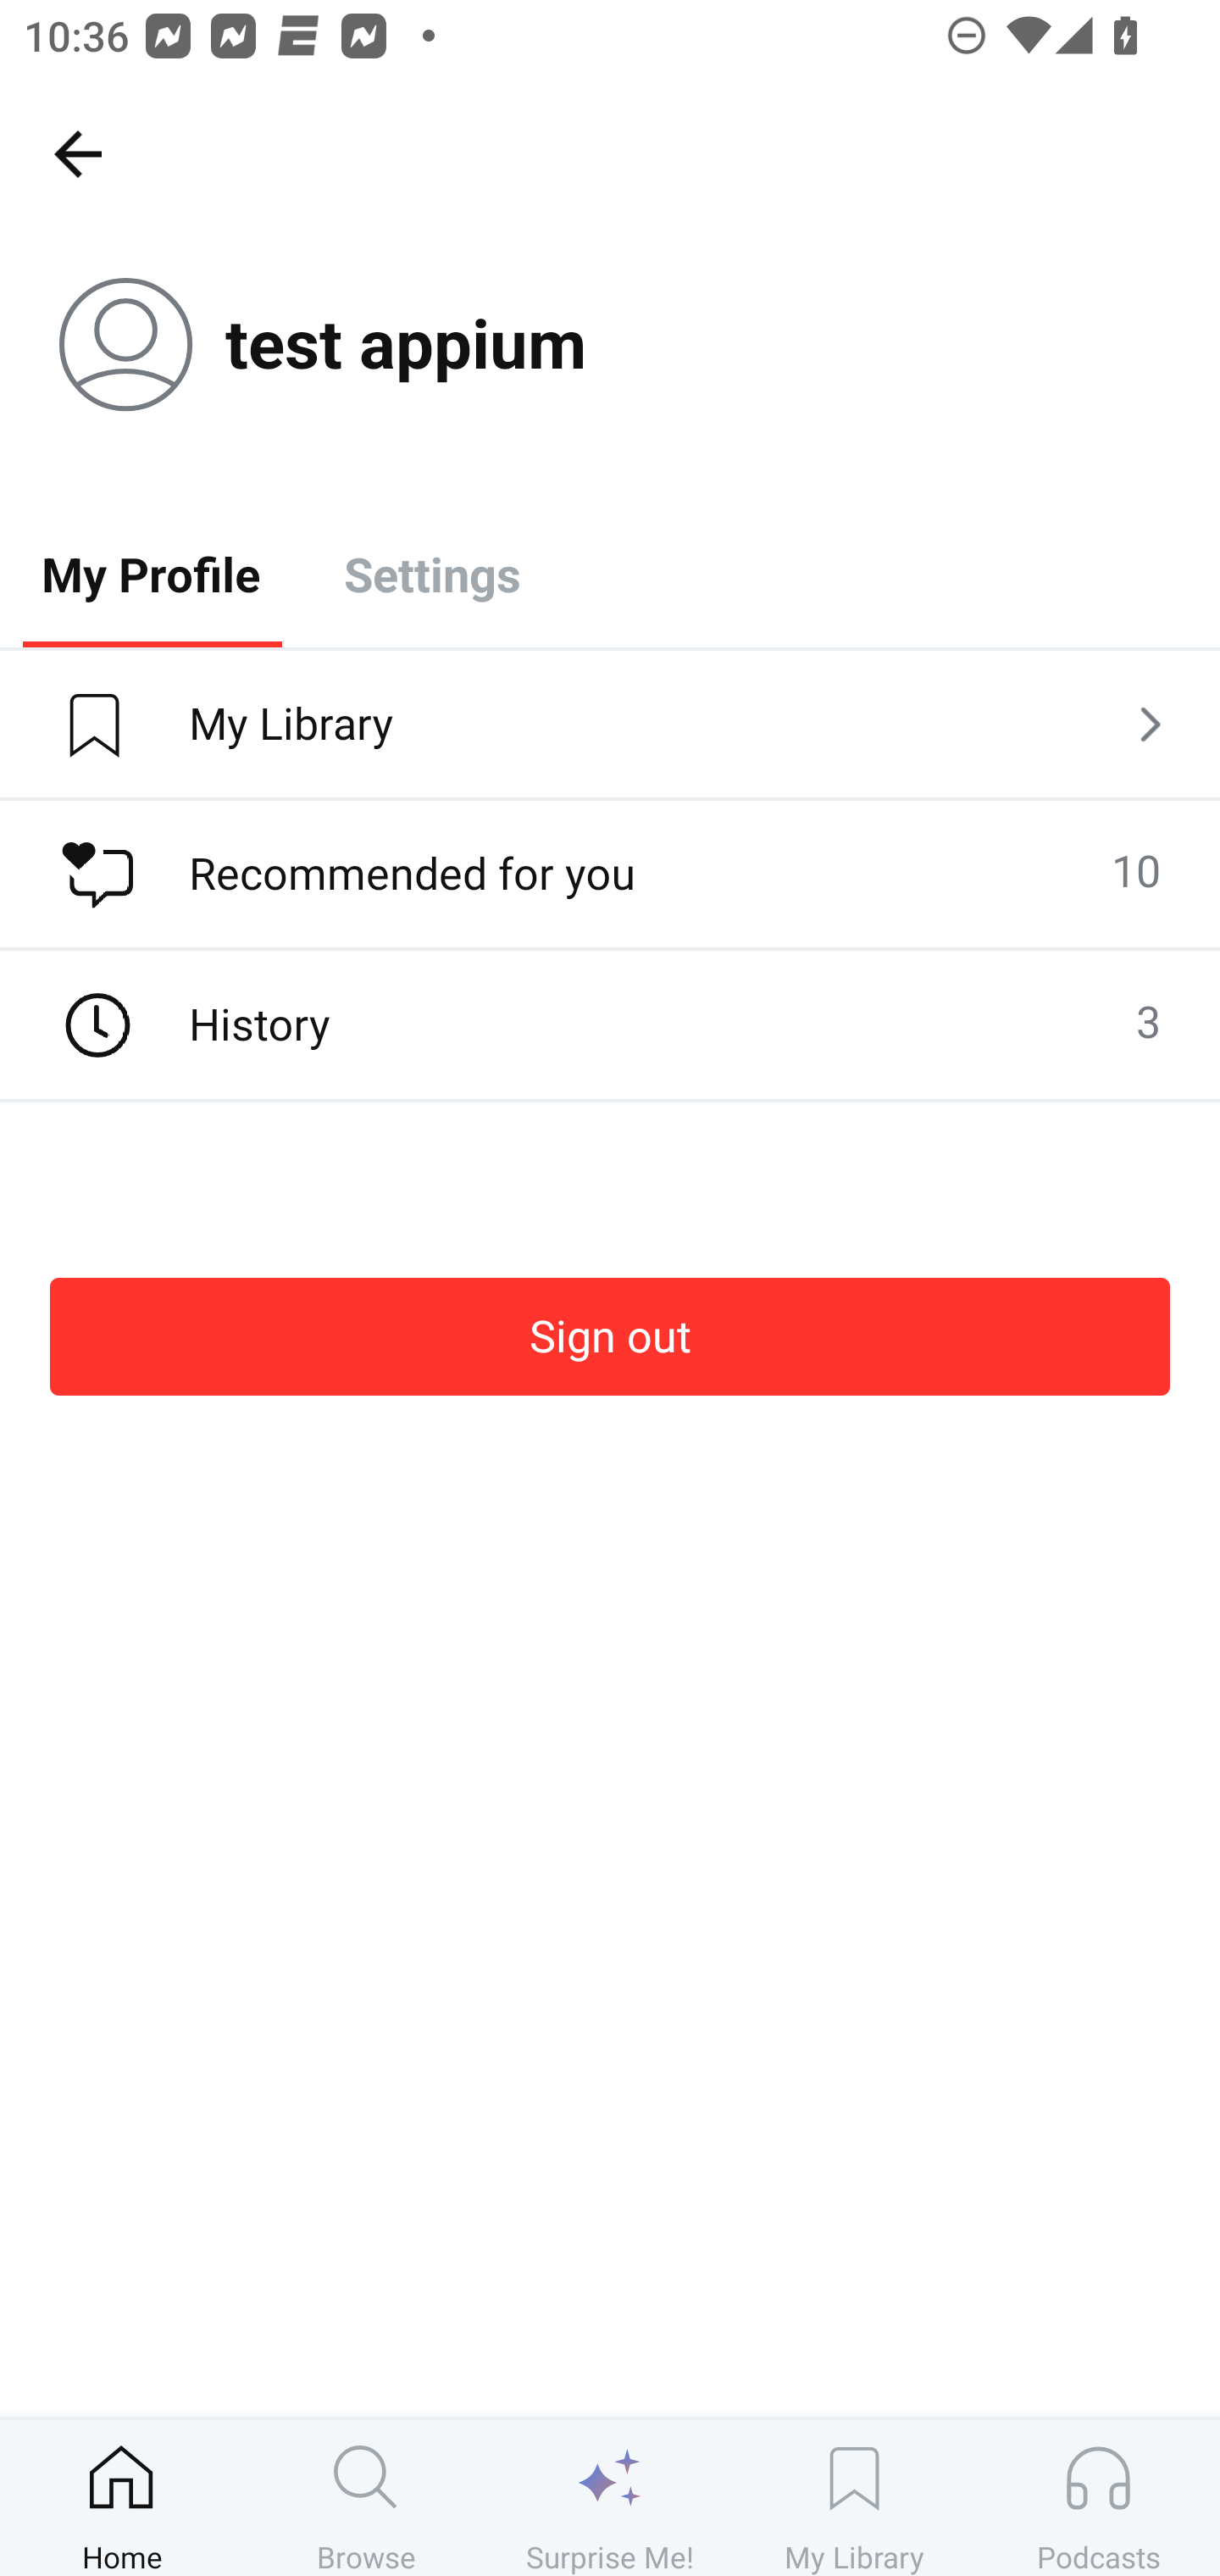  What do you see at coordinates (610, 2497) in the screenshot?
I see `Surprise Me!` at bounding box center [610, 2497].